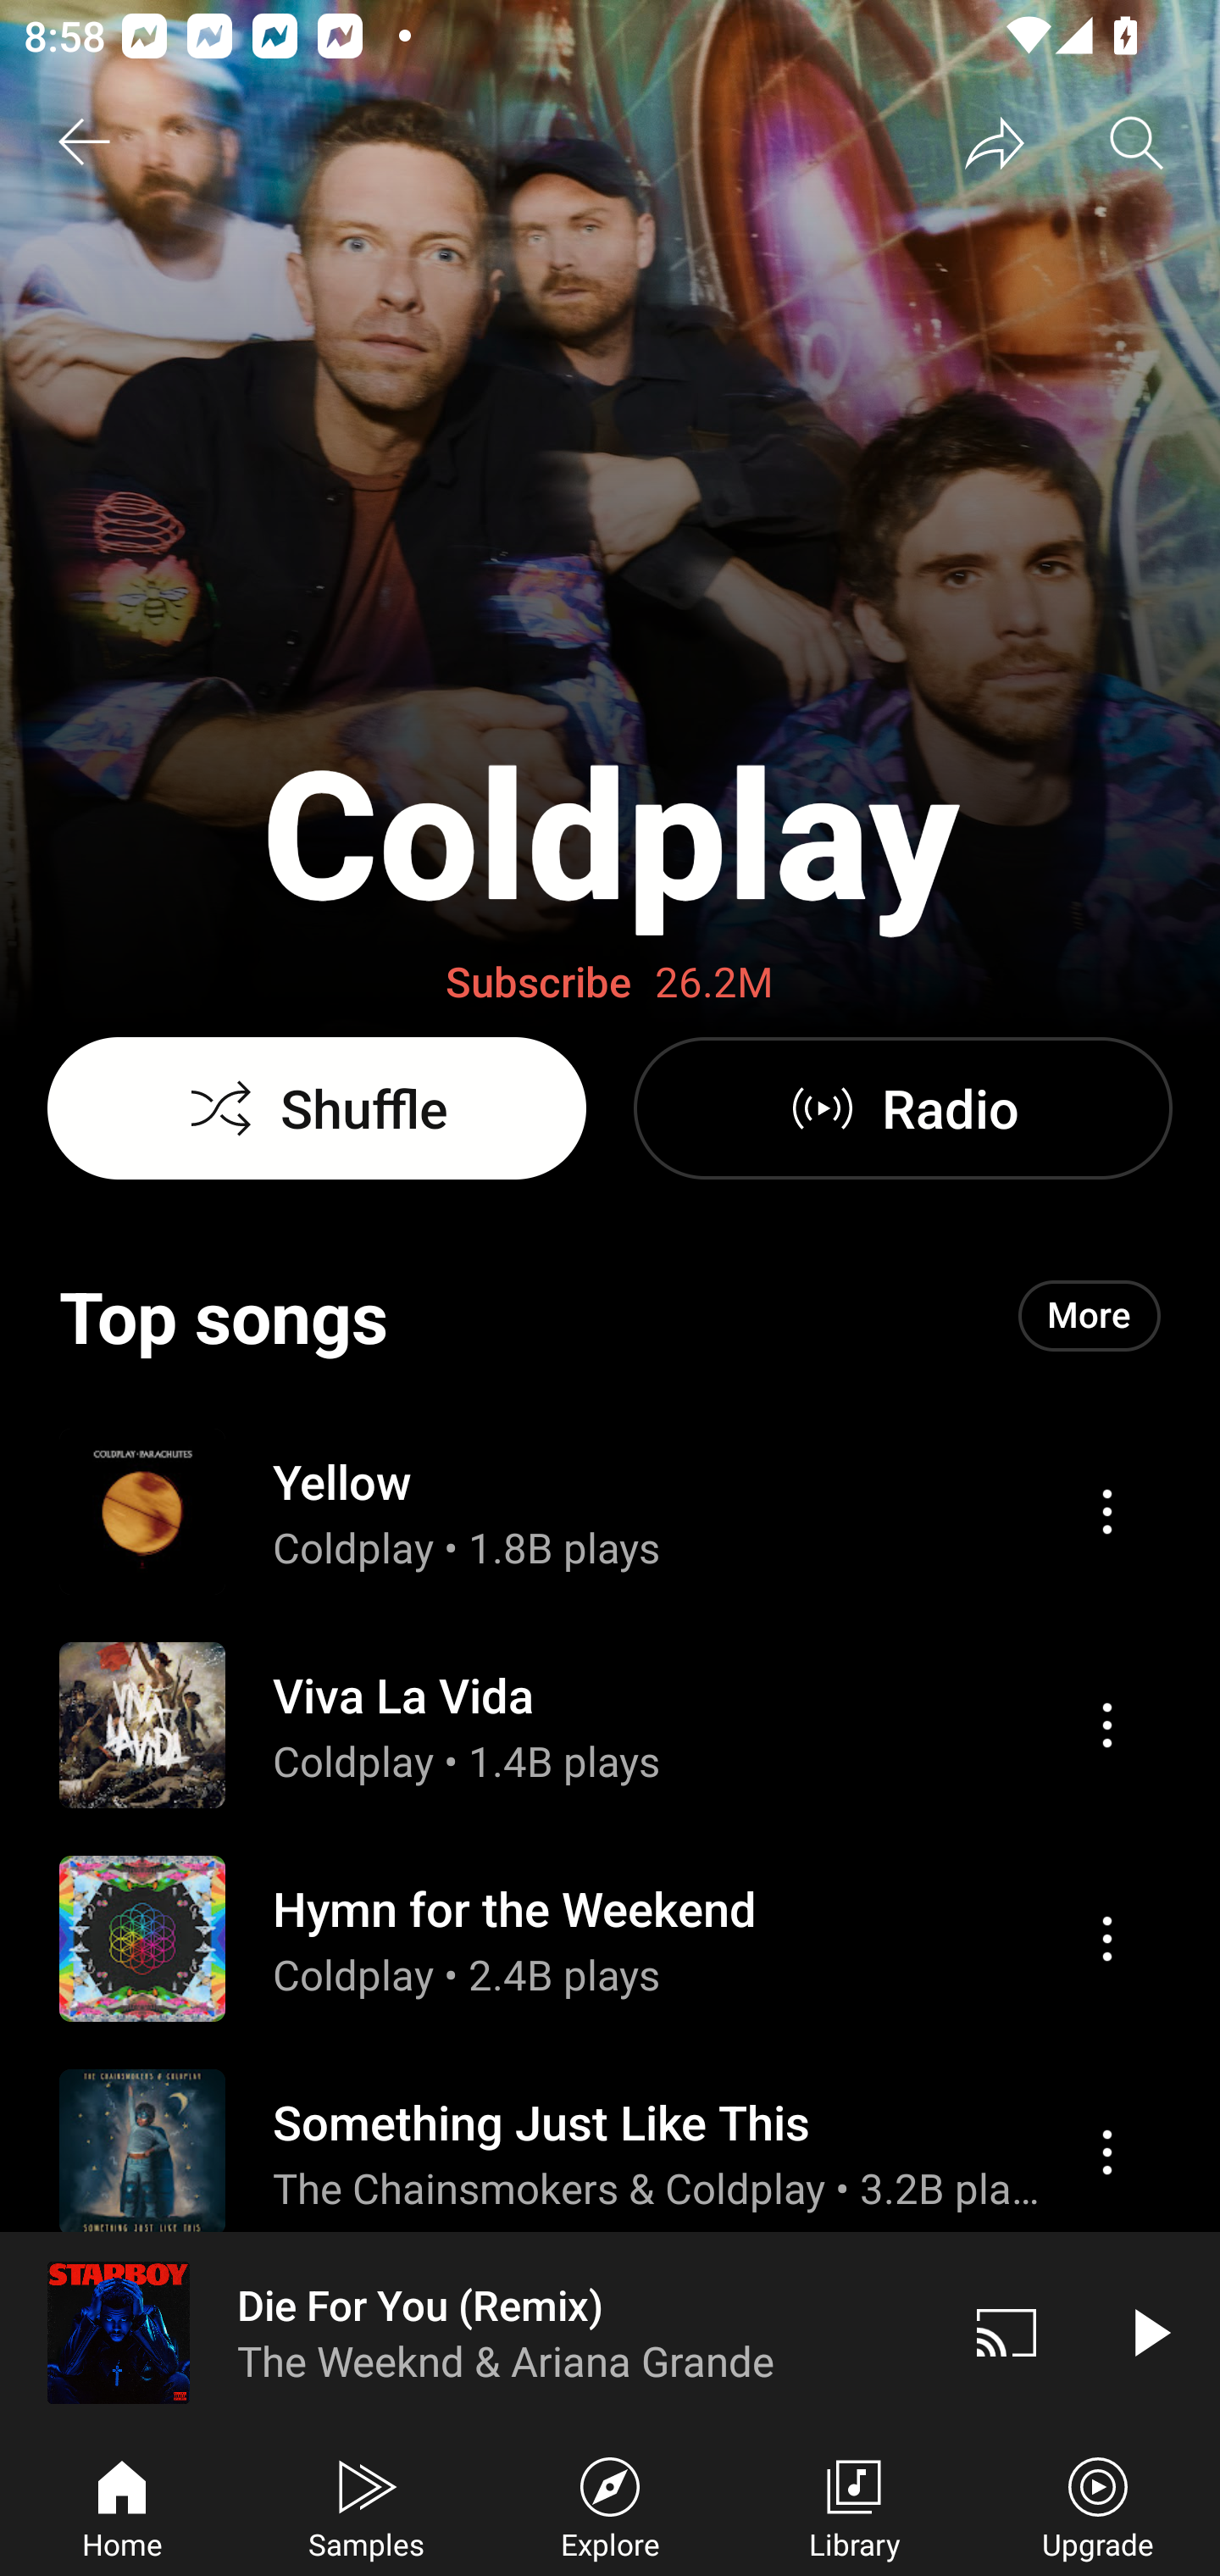 The image size is (1220, 2576). Describe the element at coordinates (610, 2505) in the screenshot. I see `Explore` at that location.